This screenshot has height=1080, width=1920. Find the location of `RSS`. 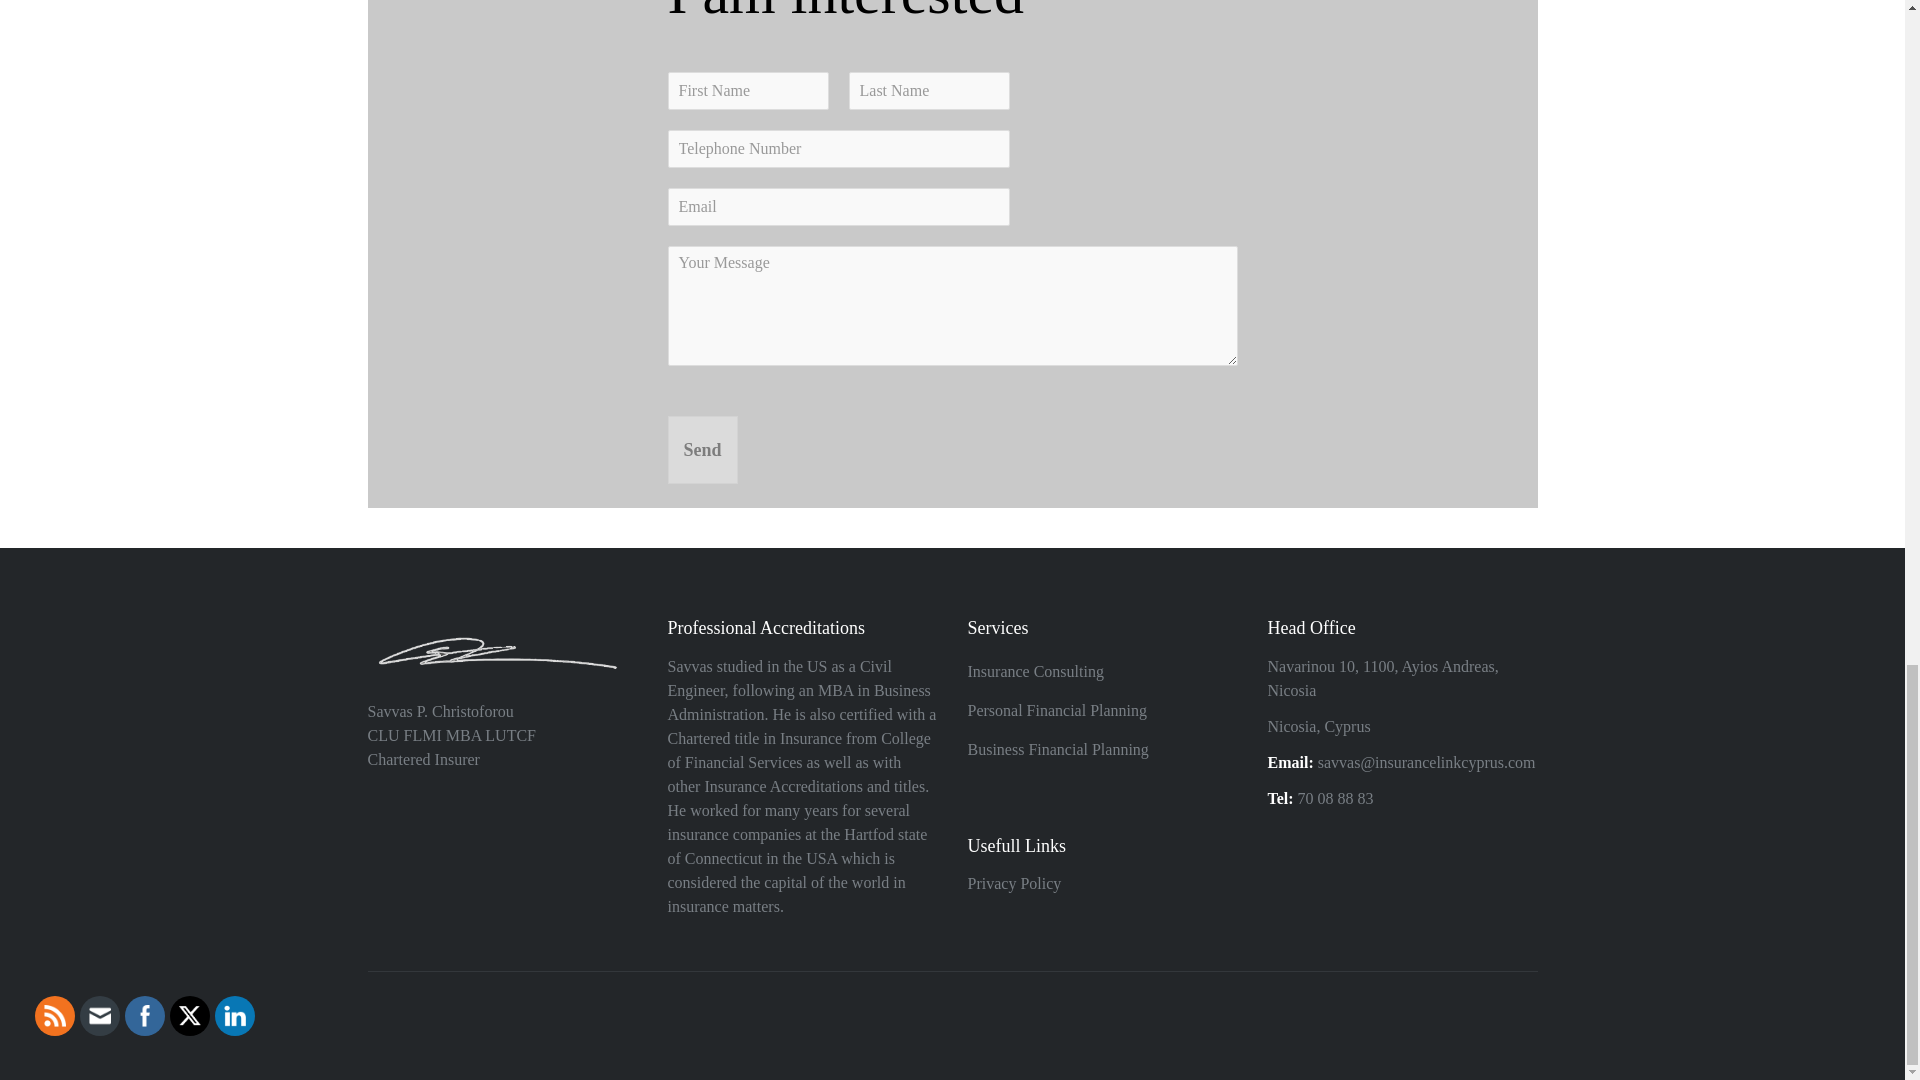

RSS is located at coordinates (54, 1016).